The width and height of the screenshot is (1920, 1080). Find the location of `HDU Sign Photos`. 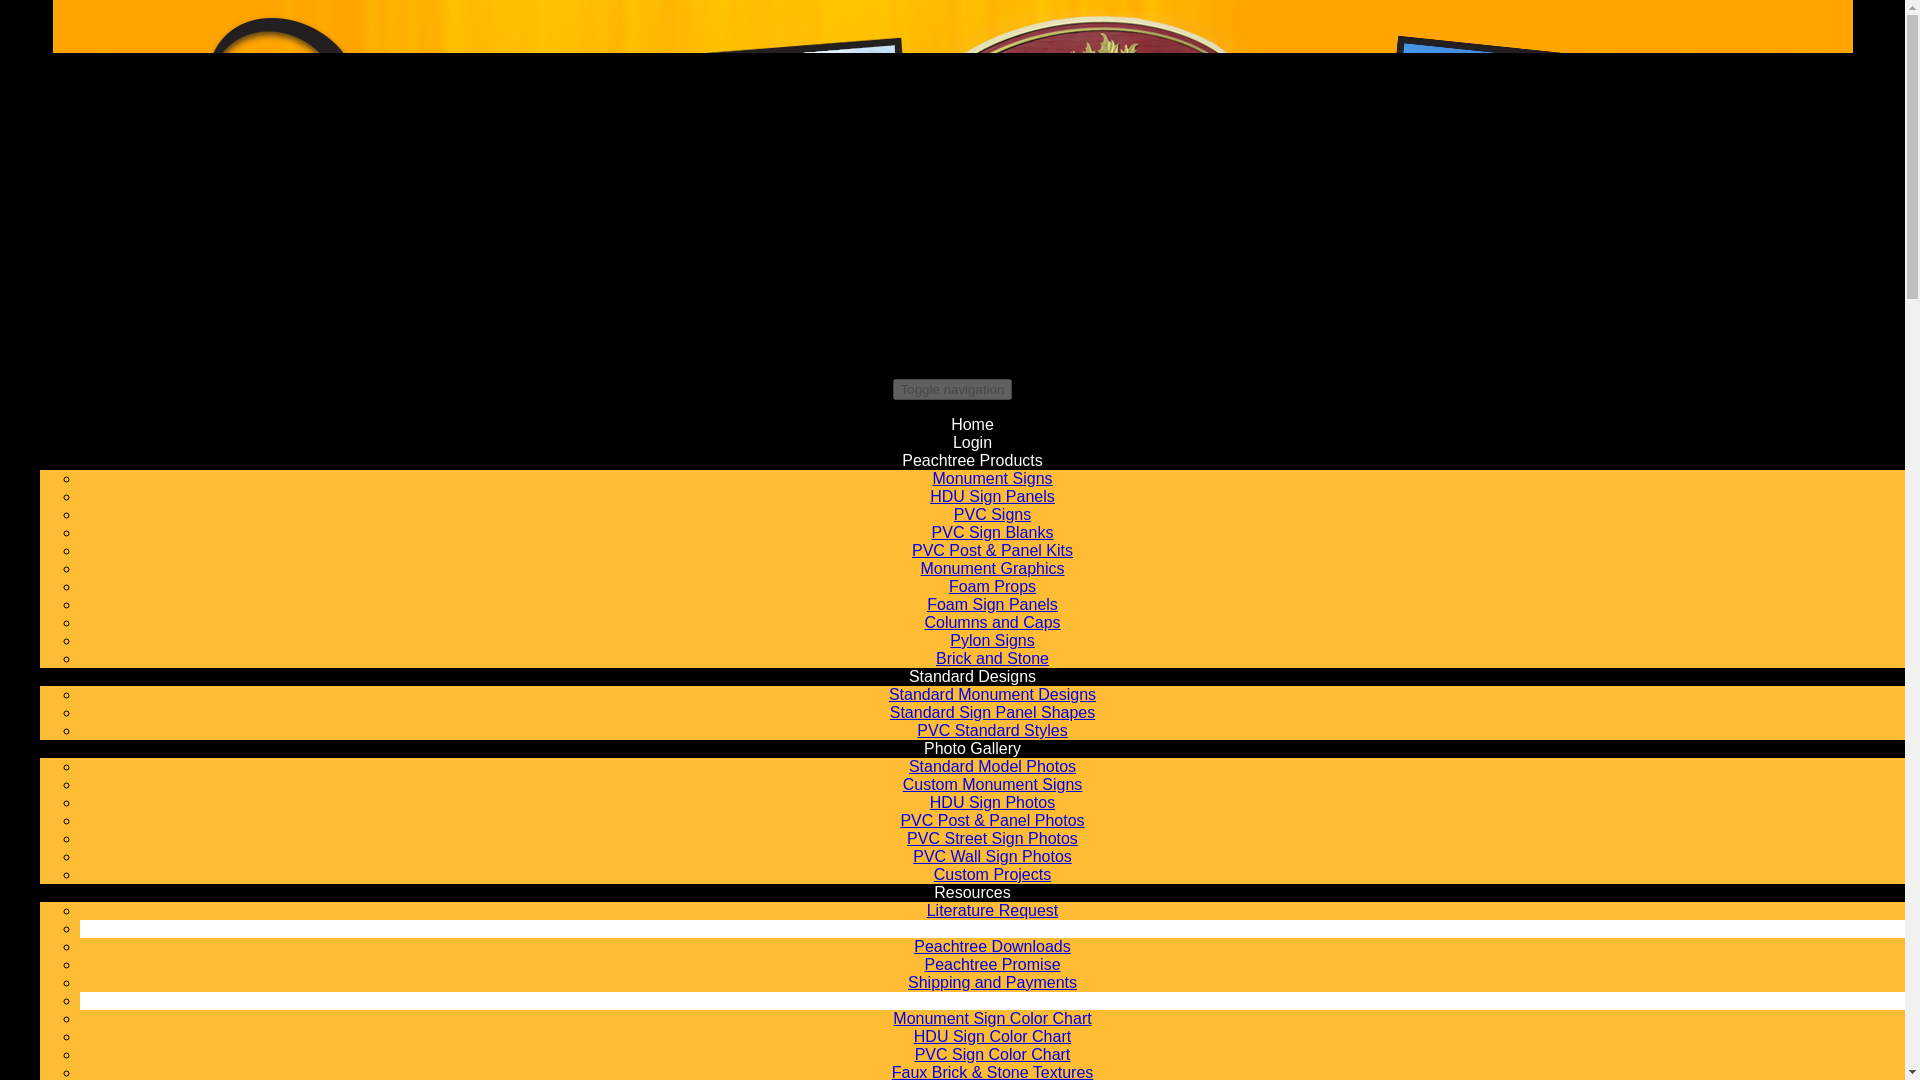

HDU Sign Photos is located at coordinates (992, 802).